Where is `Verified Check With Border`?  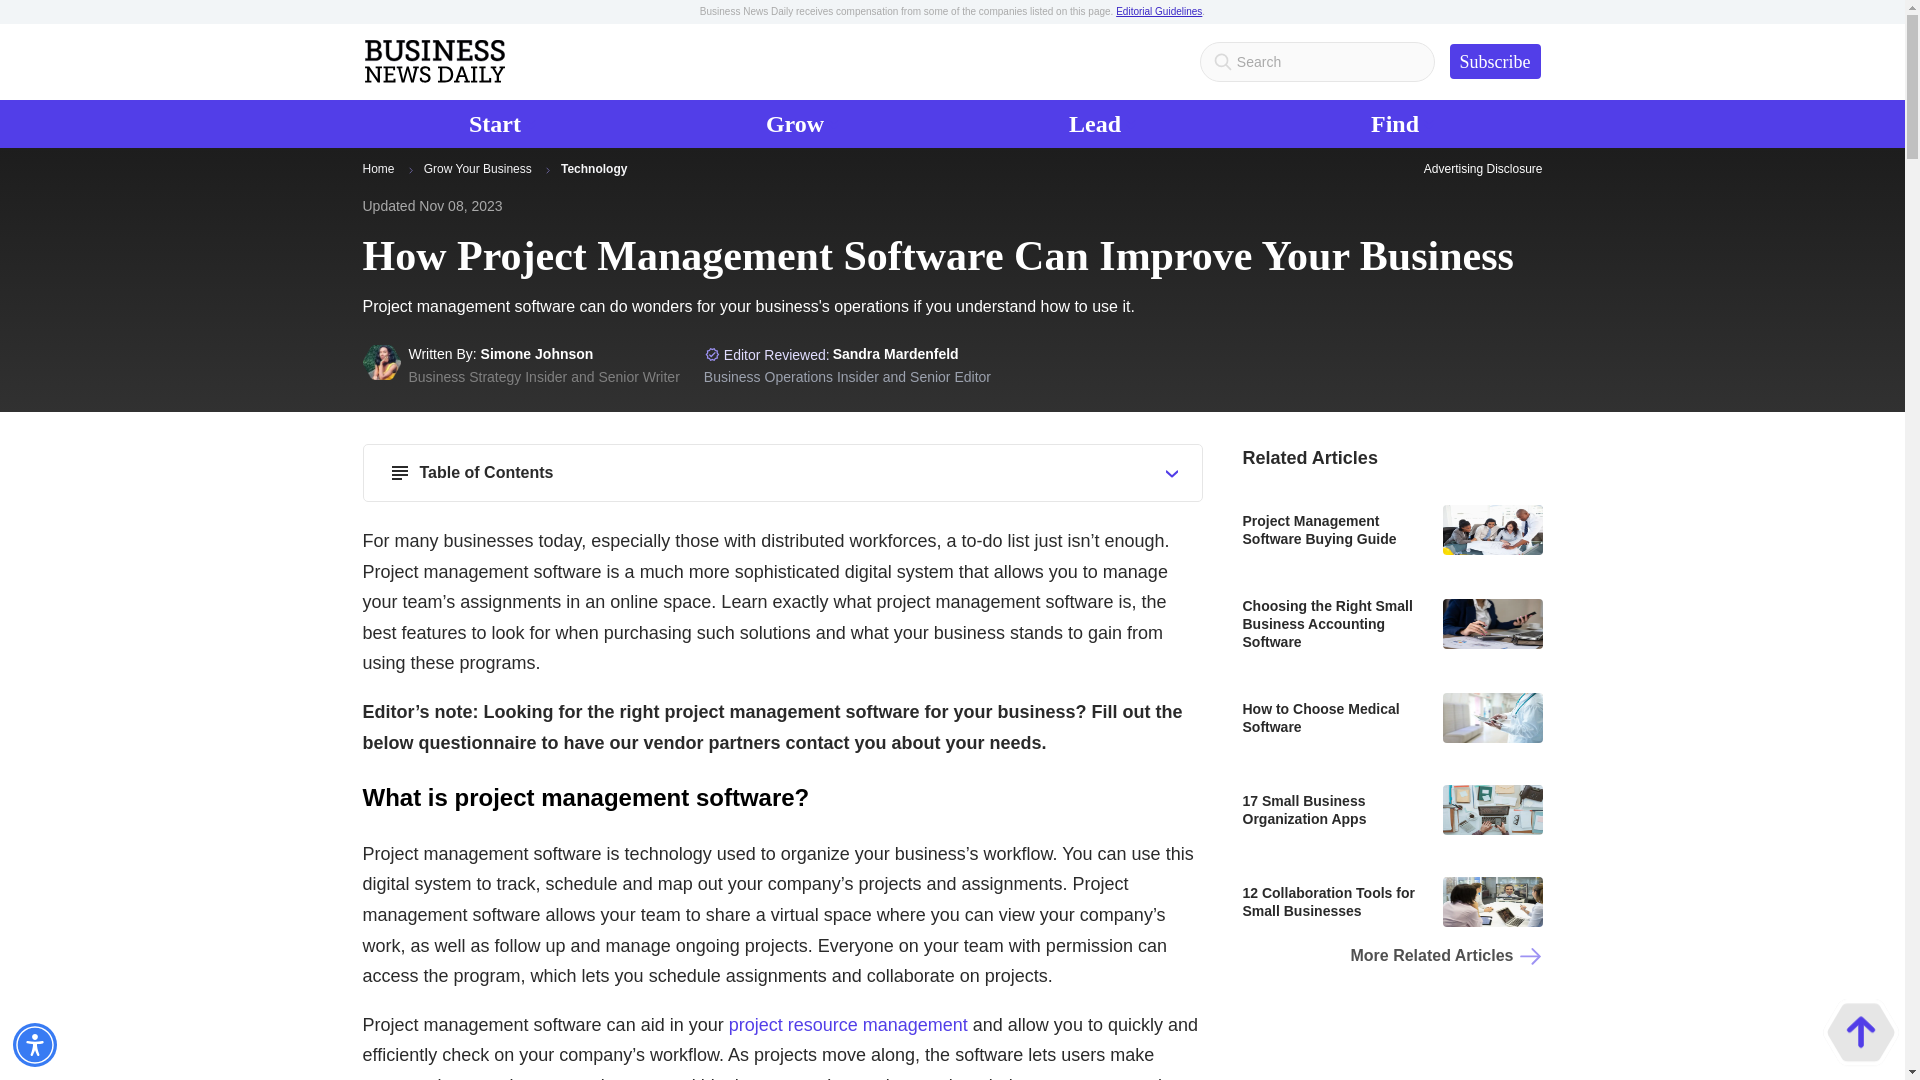 Verified Check With Border is located at coordinates (1495, 61).